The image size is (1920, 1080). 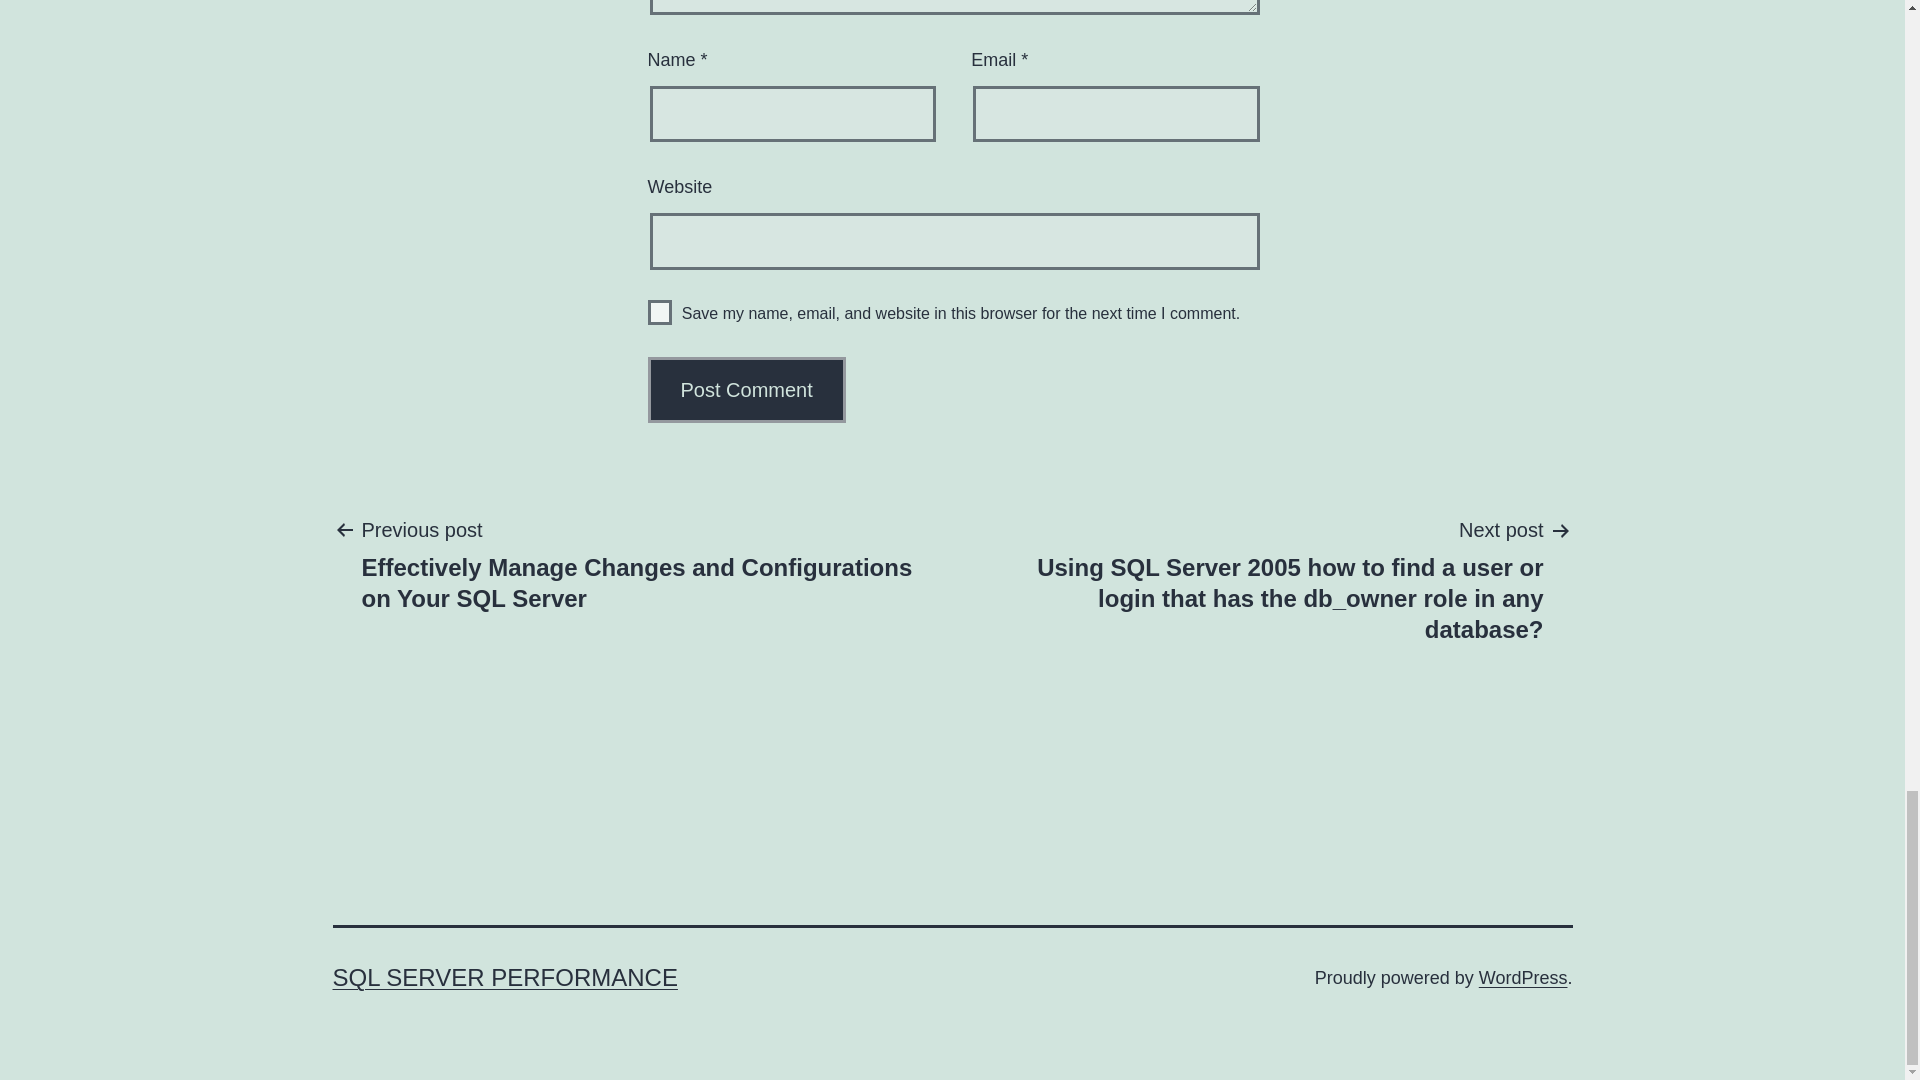 What do you see at coordinates (1523, 978) in the screenshot?
I see `WordPress` at bounding box center [1523, 978].